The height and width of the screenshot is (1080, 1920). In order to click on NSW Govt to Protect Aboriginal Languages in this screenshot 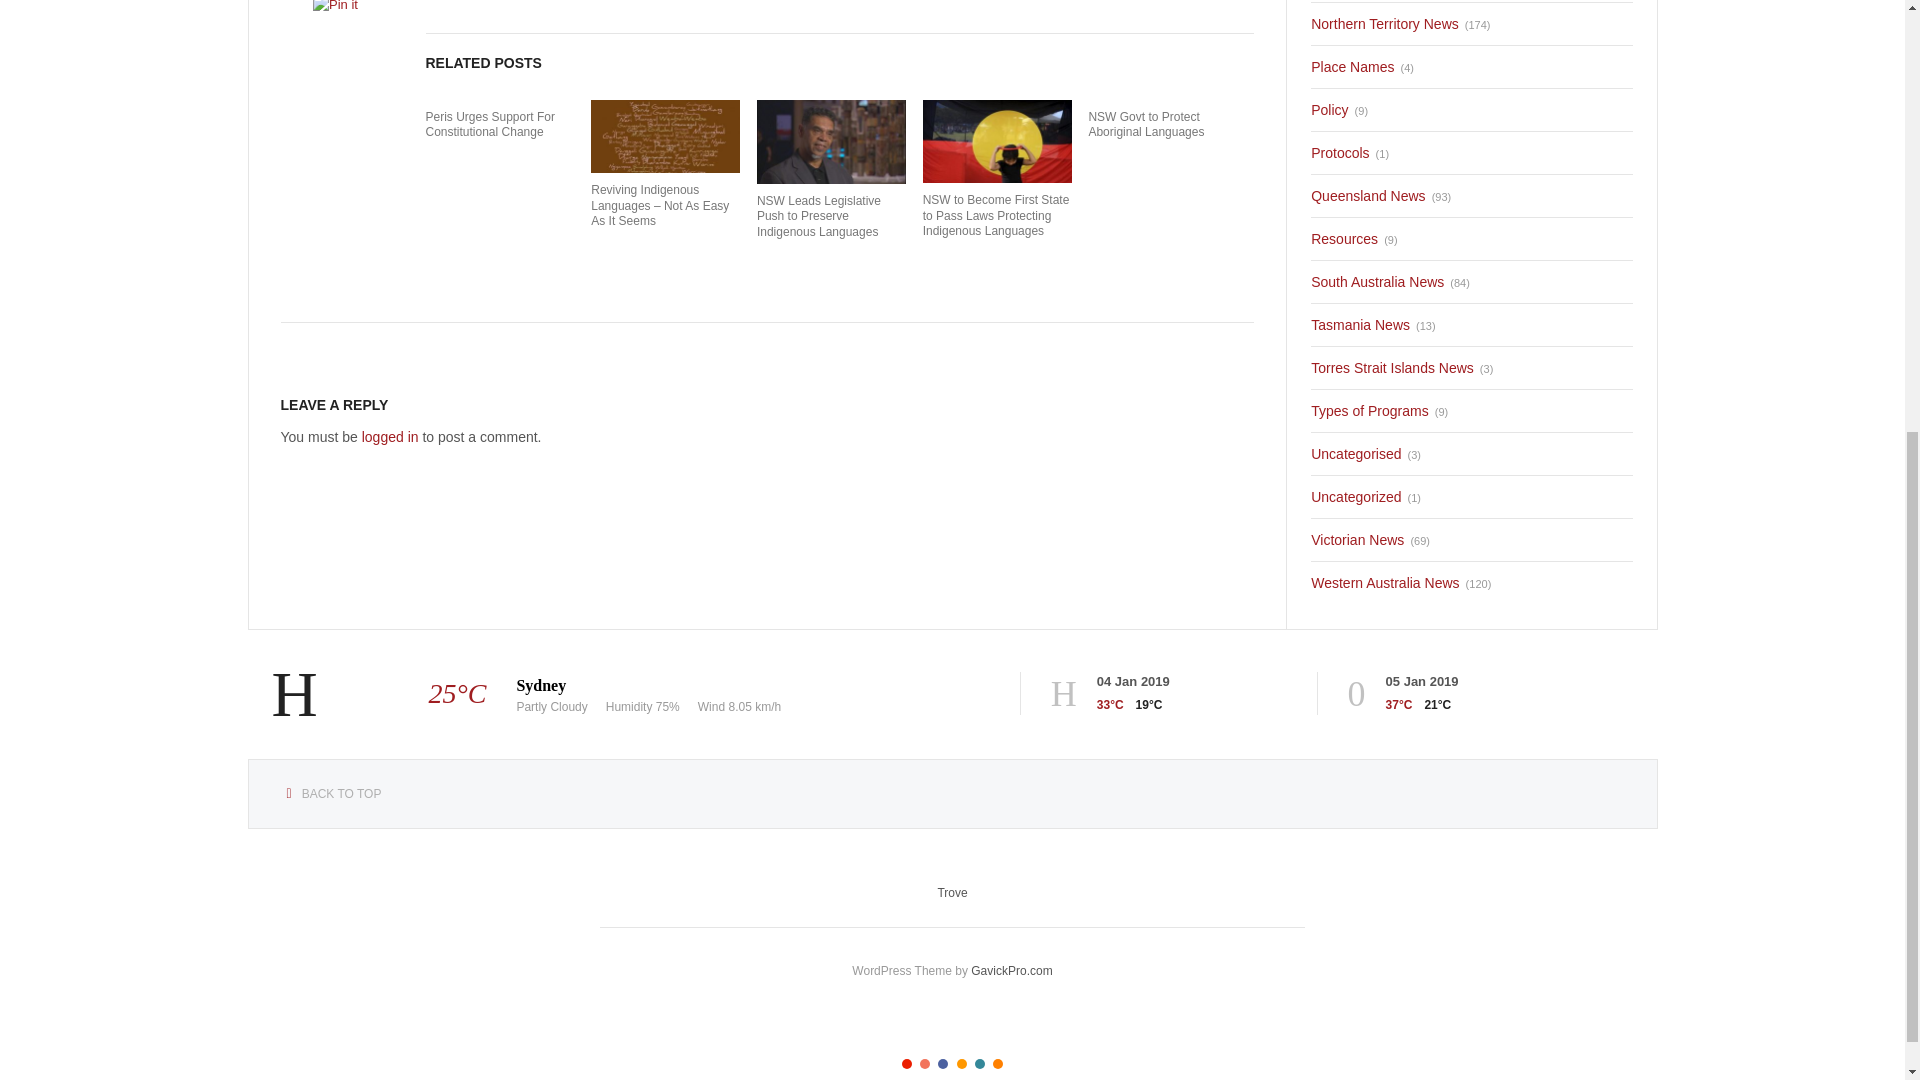, I will do `click(1162, 126)`.